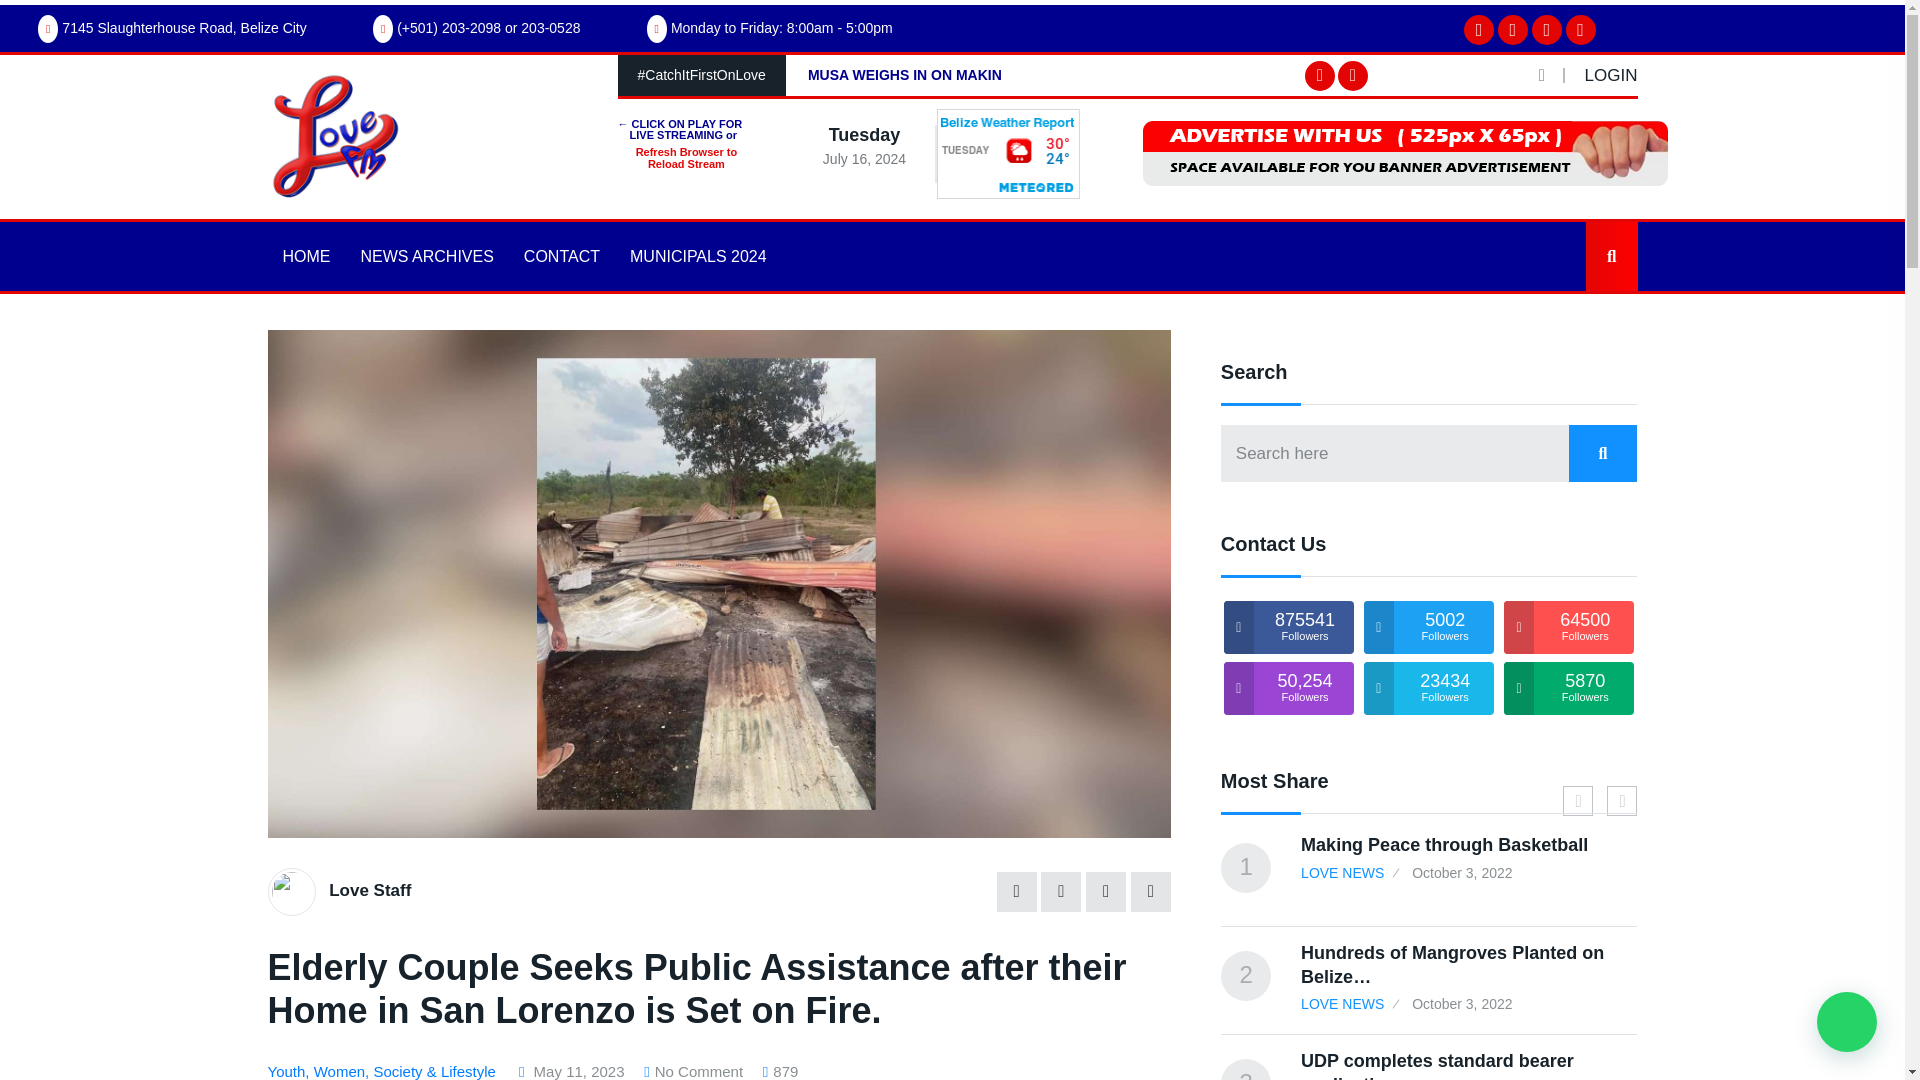  I want to click on MUSA WEIGHS IN ON MAKIN, so click(905, 74).